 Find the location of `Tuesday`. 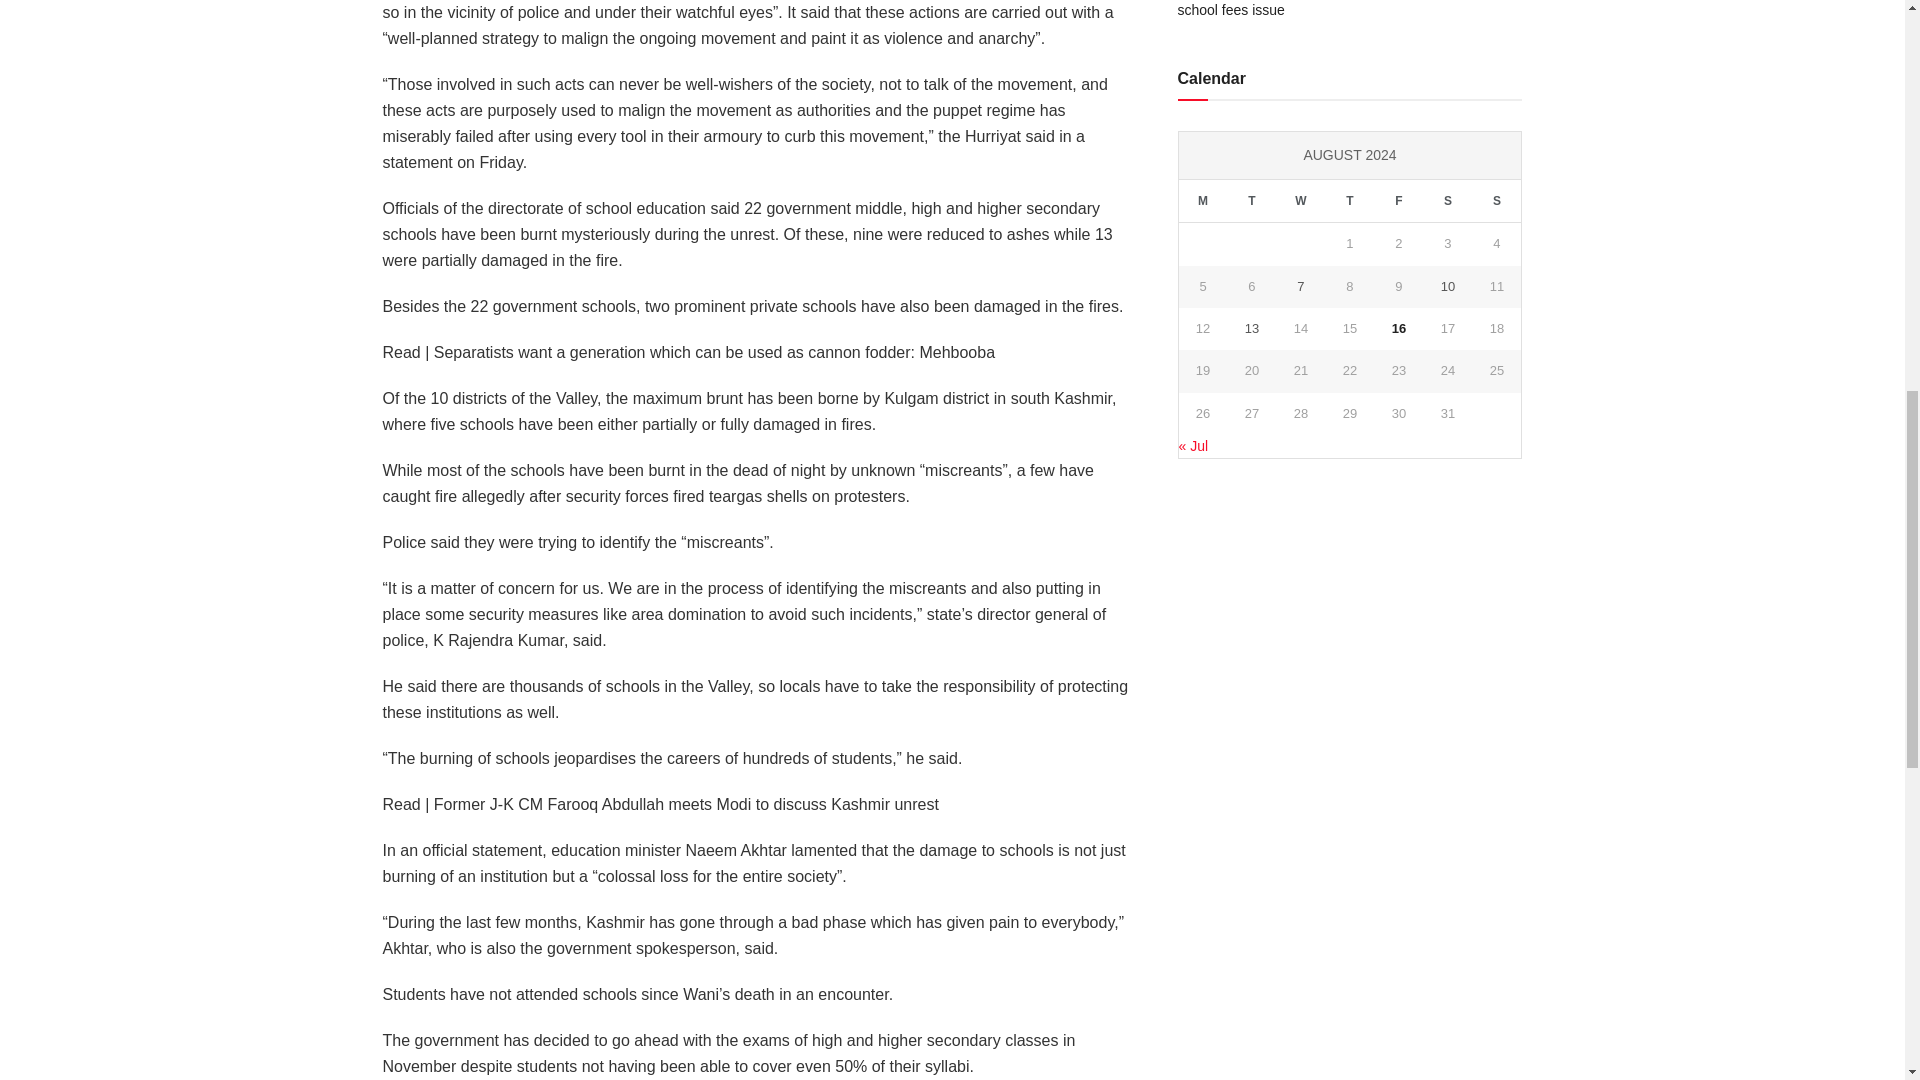

Tuesday is located at coordinates (1251, 201).